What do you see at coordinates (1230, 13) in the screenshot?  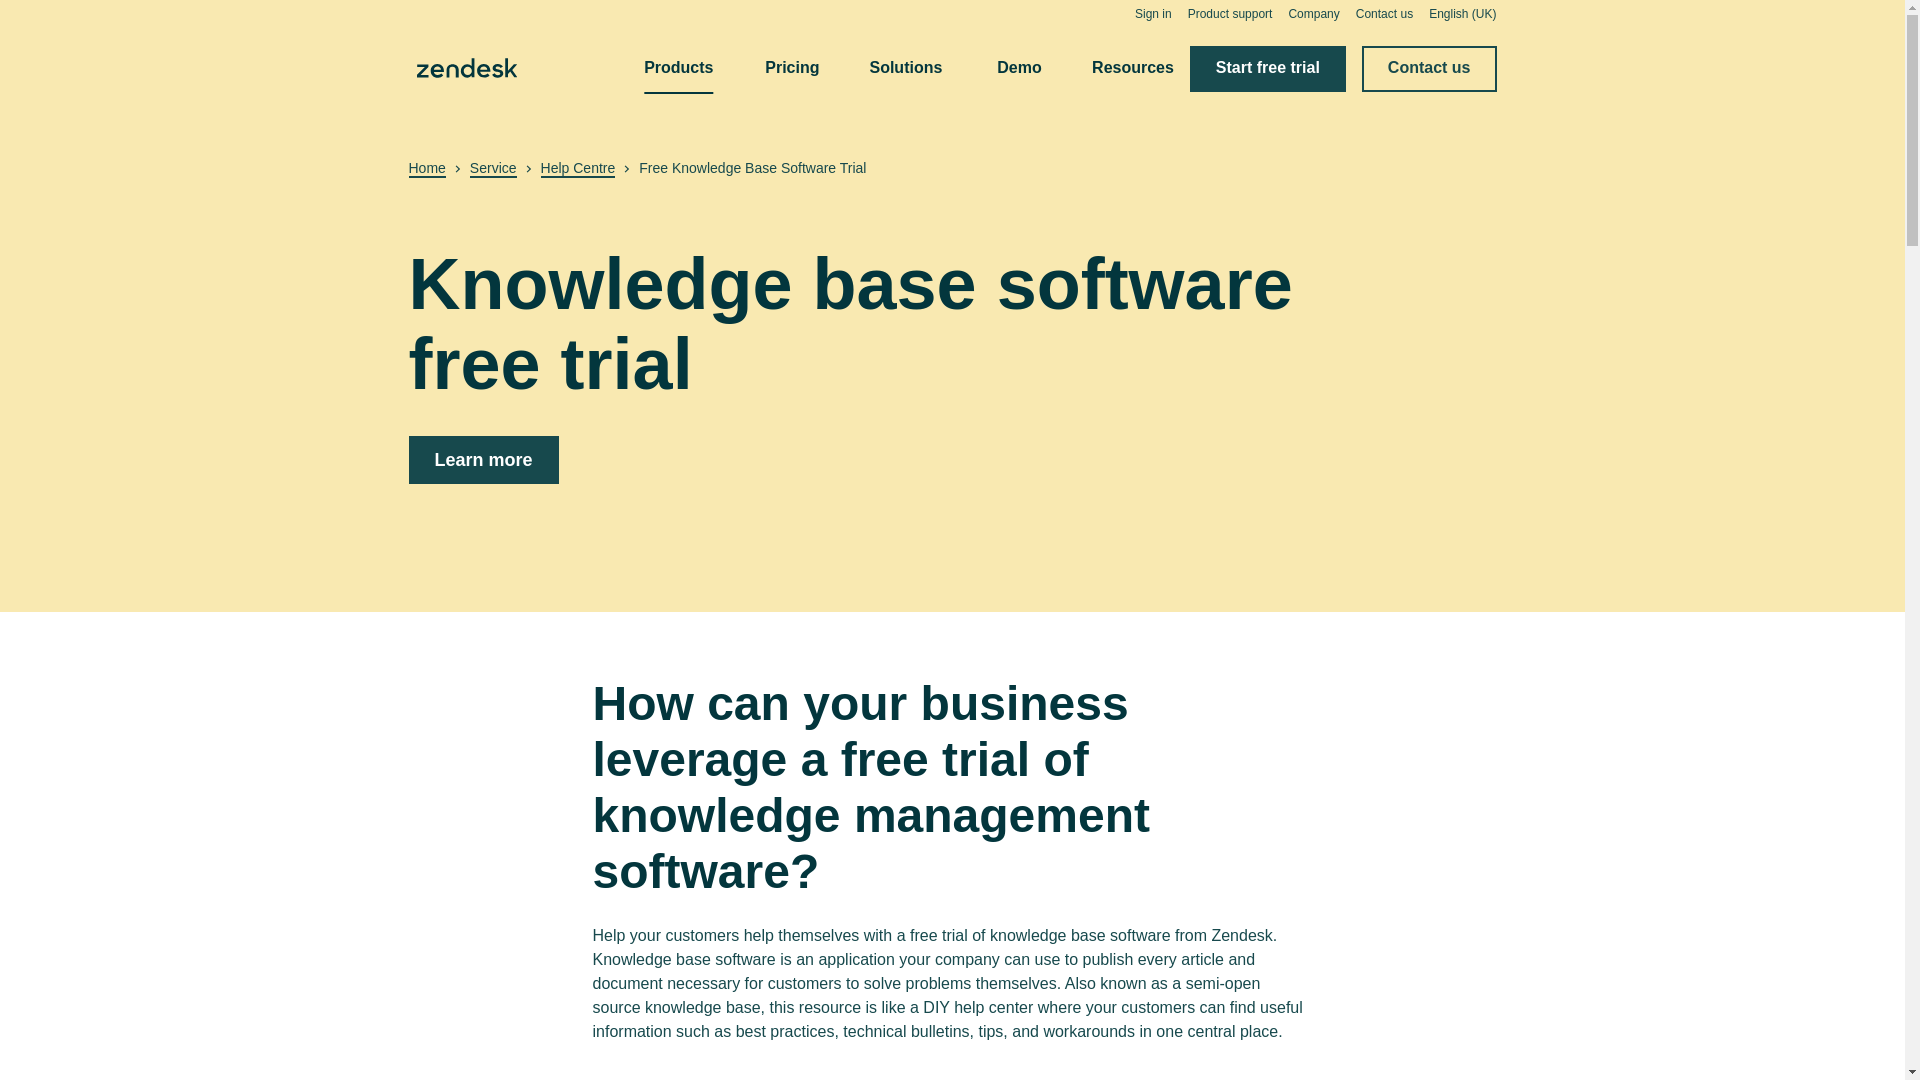 I see `Product support` at bounding box center [1230, 13].